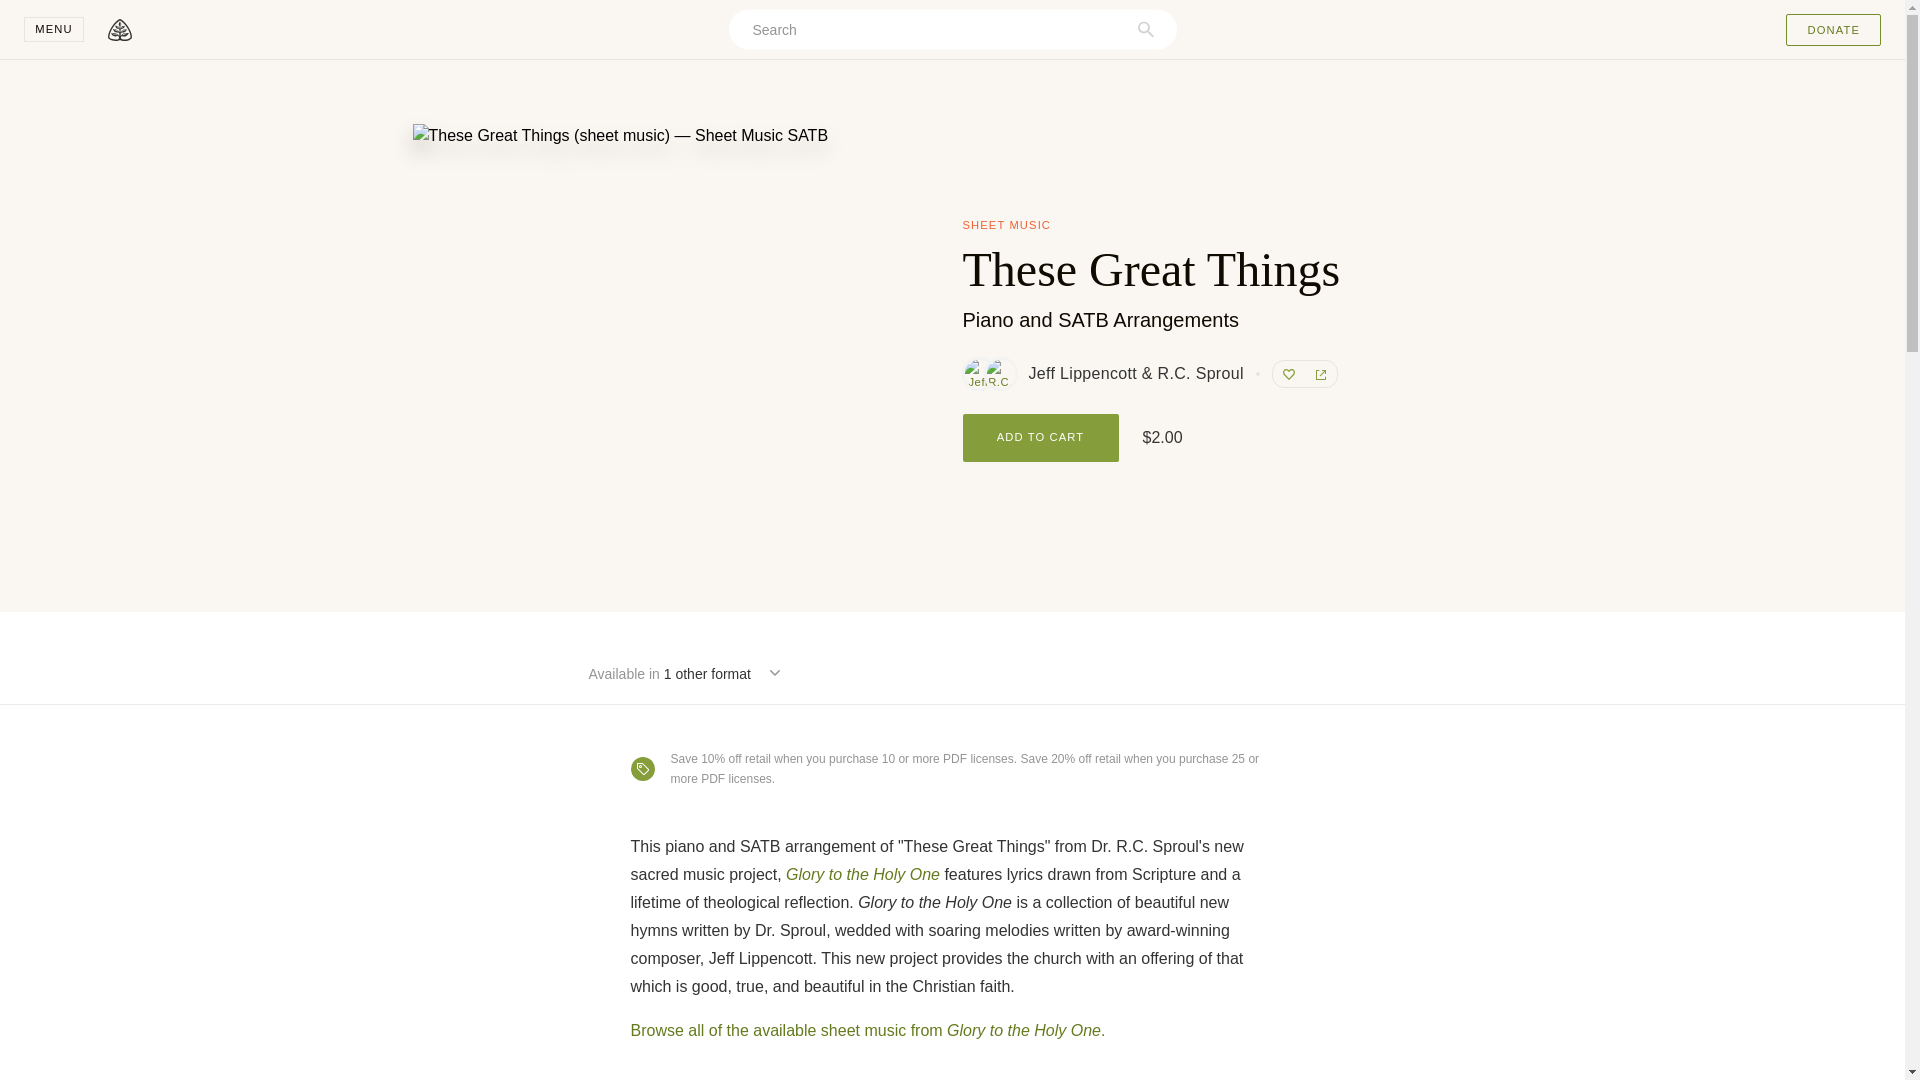 The height and width of the screenshot is (1080, 1920). What do you see at coordinates (978, 373) in the screenshot?
I see `Jeff Lippencott` at bounding box center [978, 373].